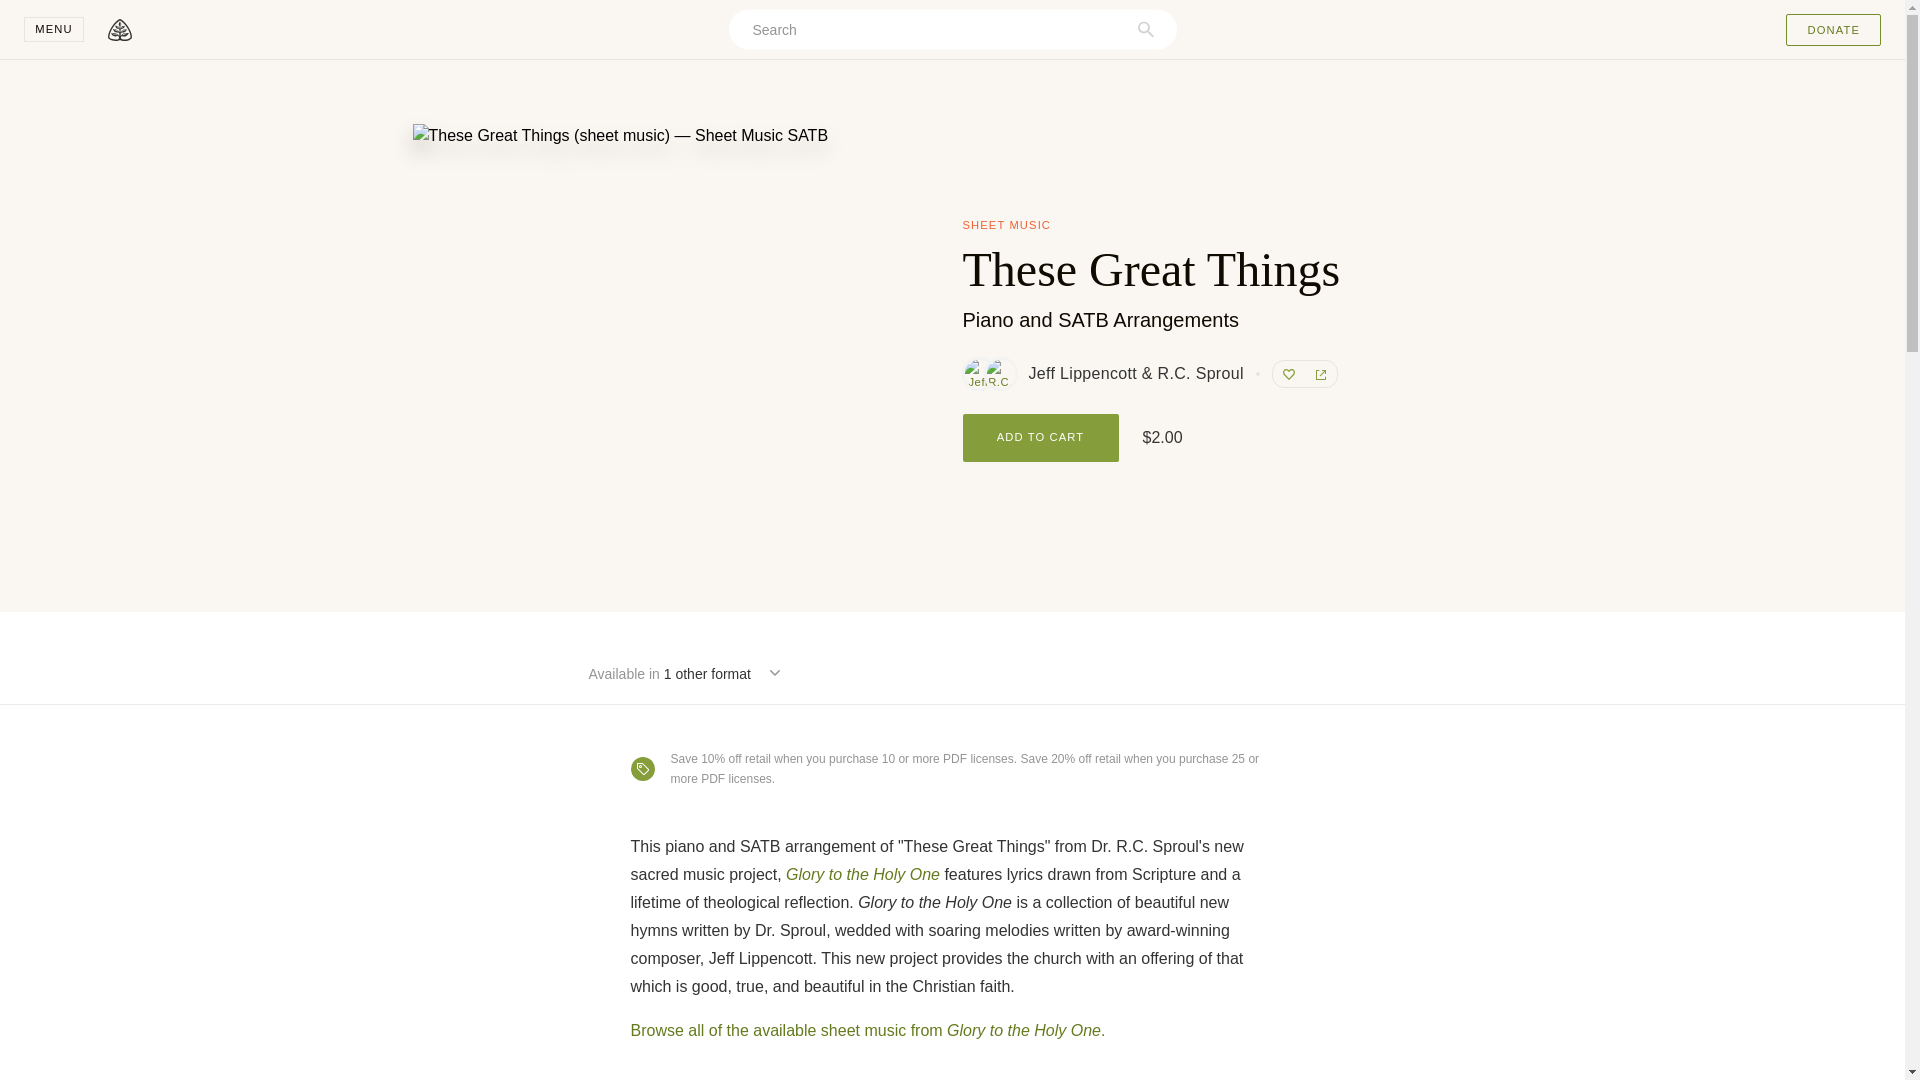 The height and width of the screenshot is (1080, 1920). What do you see at coordinates (978, 373) in the screenshot?
I see `Jeff Lippencott` at bounding box center [978, 373].